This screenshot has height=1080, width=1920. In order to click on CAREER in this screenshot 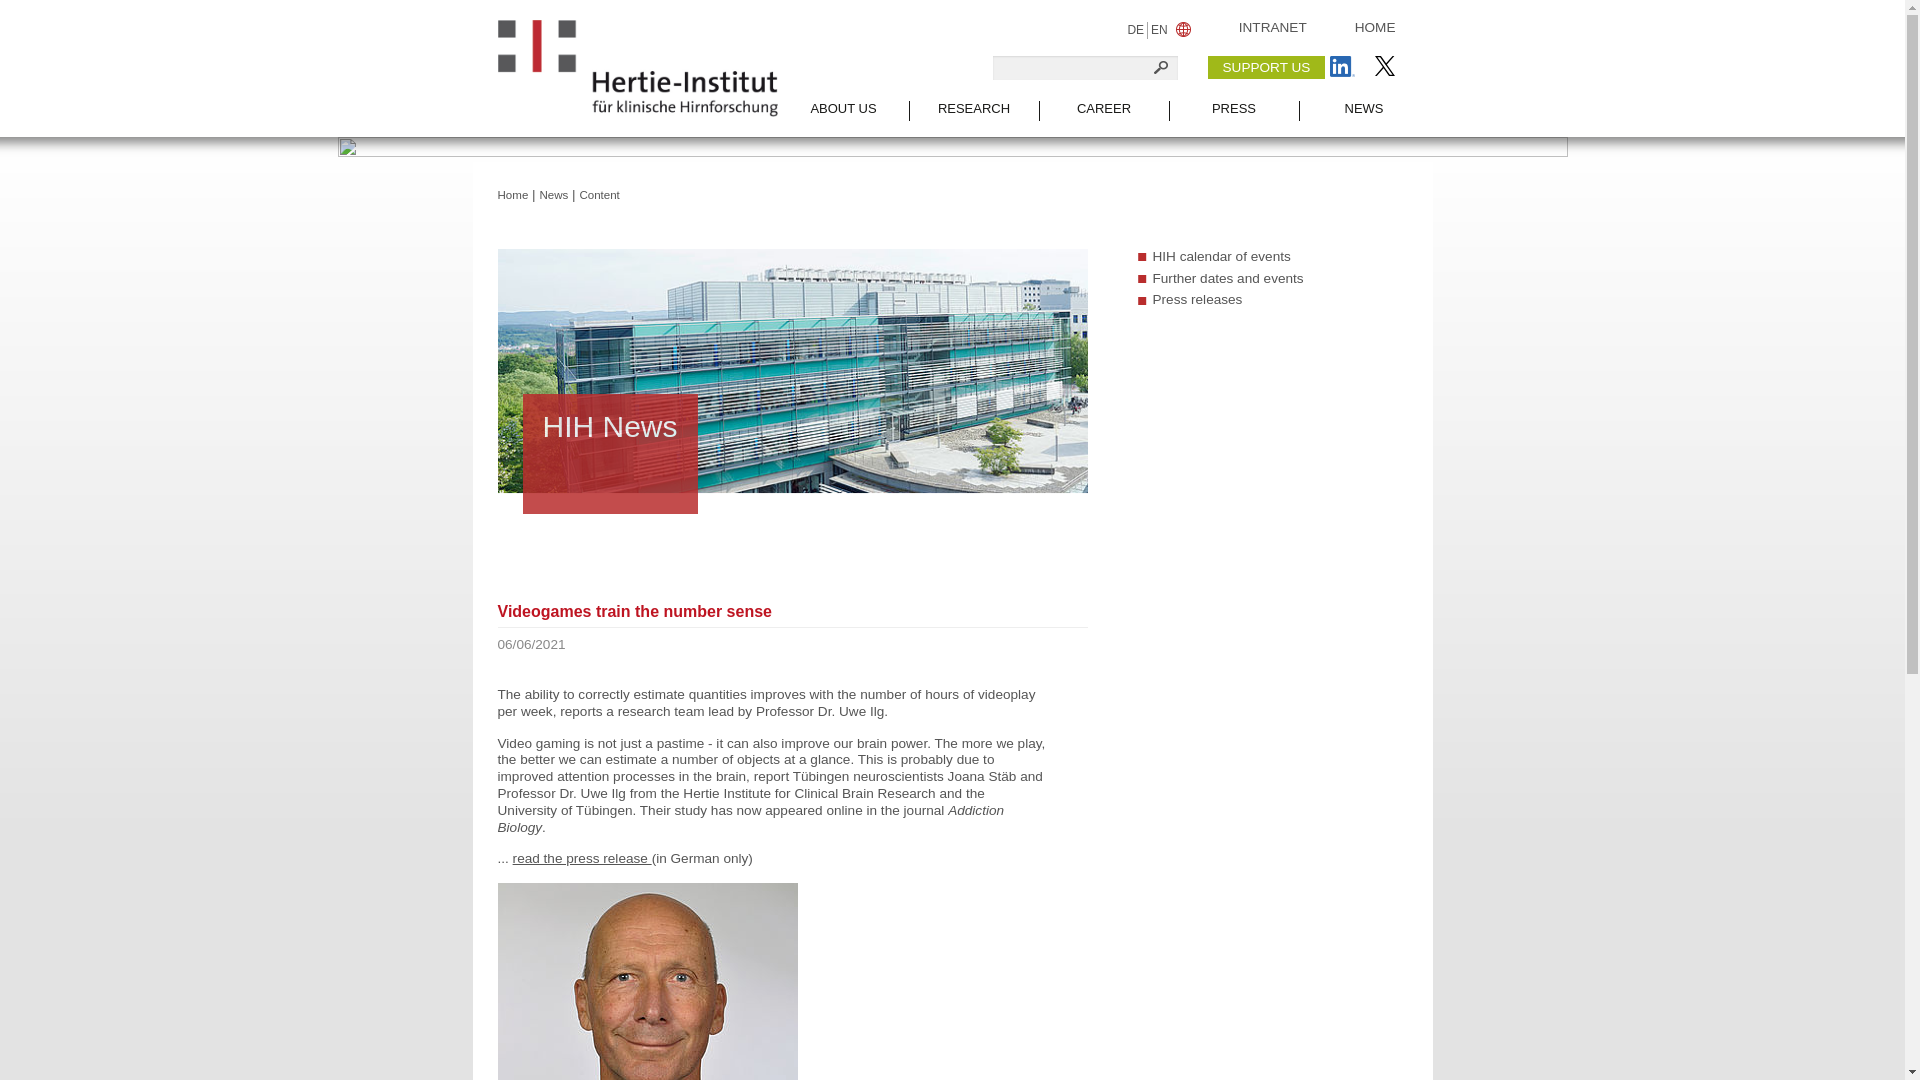, I will do `click(1102, 118)`.